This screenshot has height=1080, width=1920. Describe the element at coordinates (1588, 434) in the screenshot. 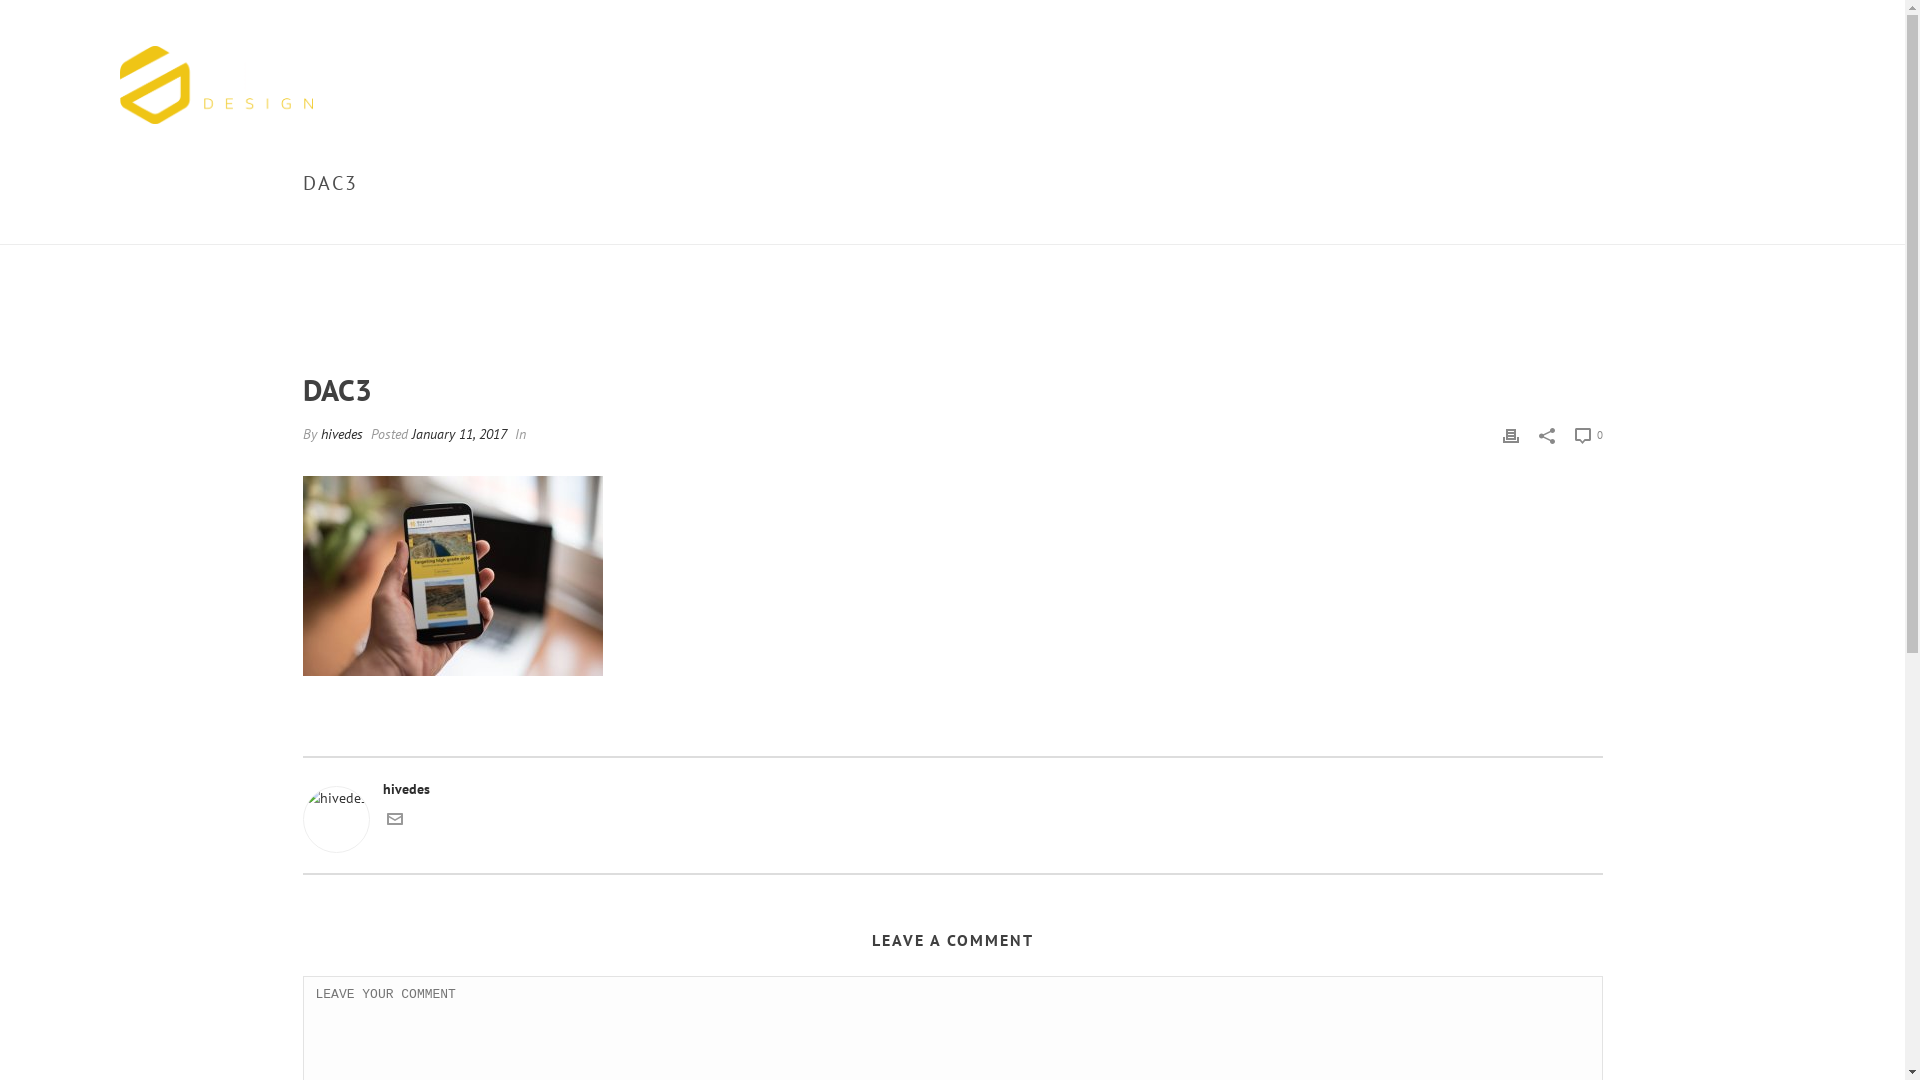

I see `0` at that location.